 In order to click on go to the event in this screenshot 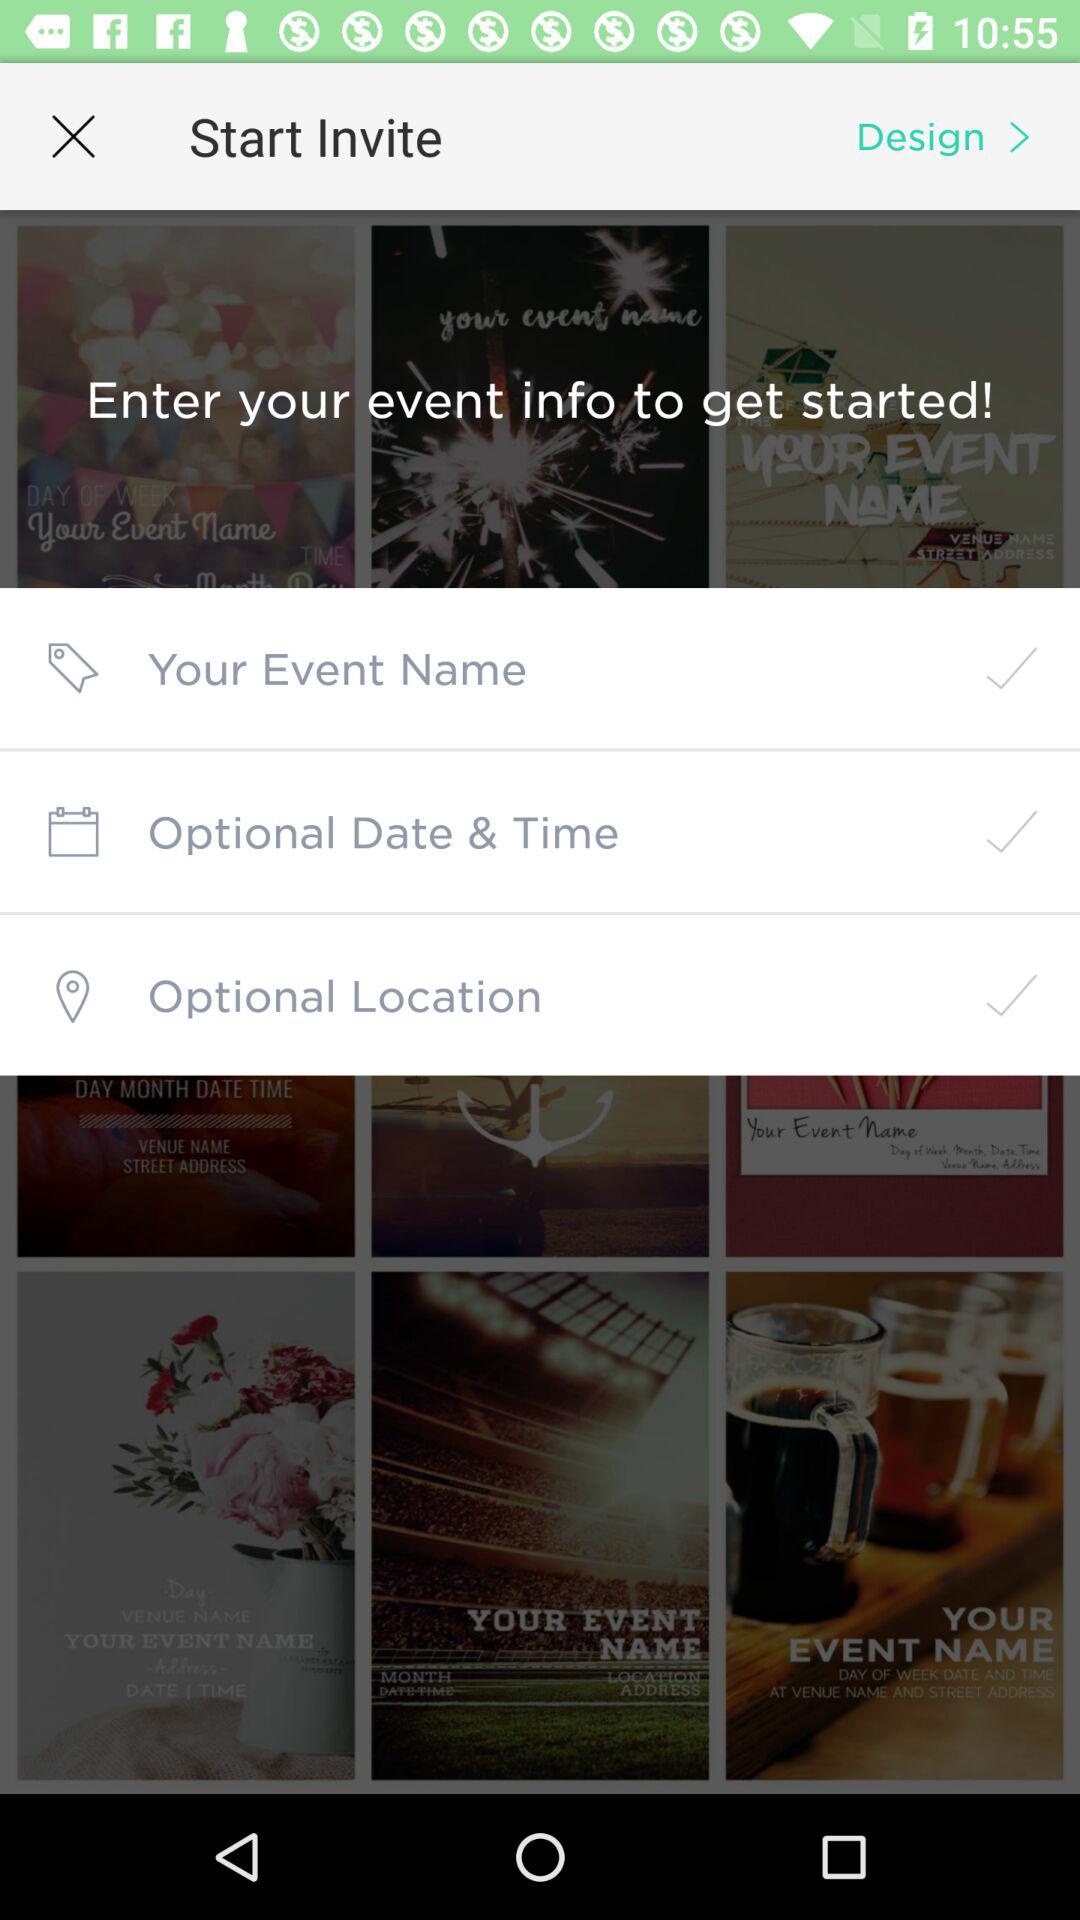, I will do `click(540, 668)`.